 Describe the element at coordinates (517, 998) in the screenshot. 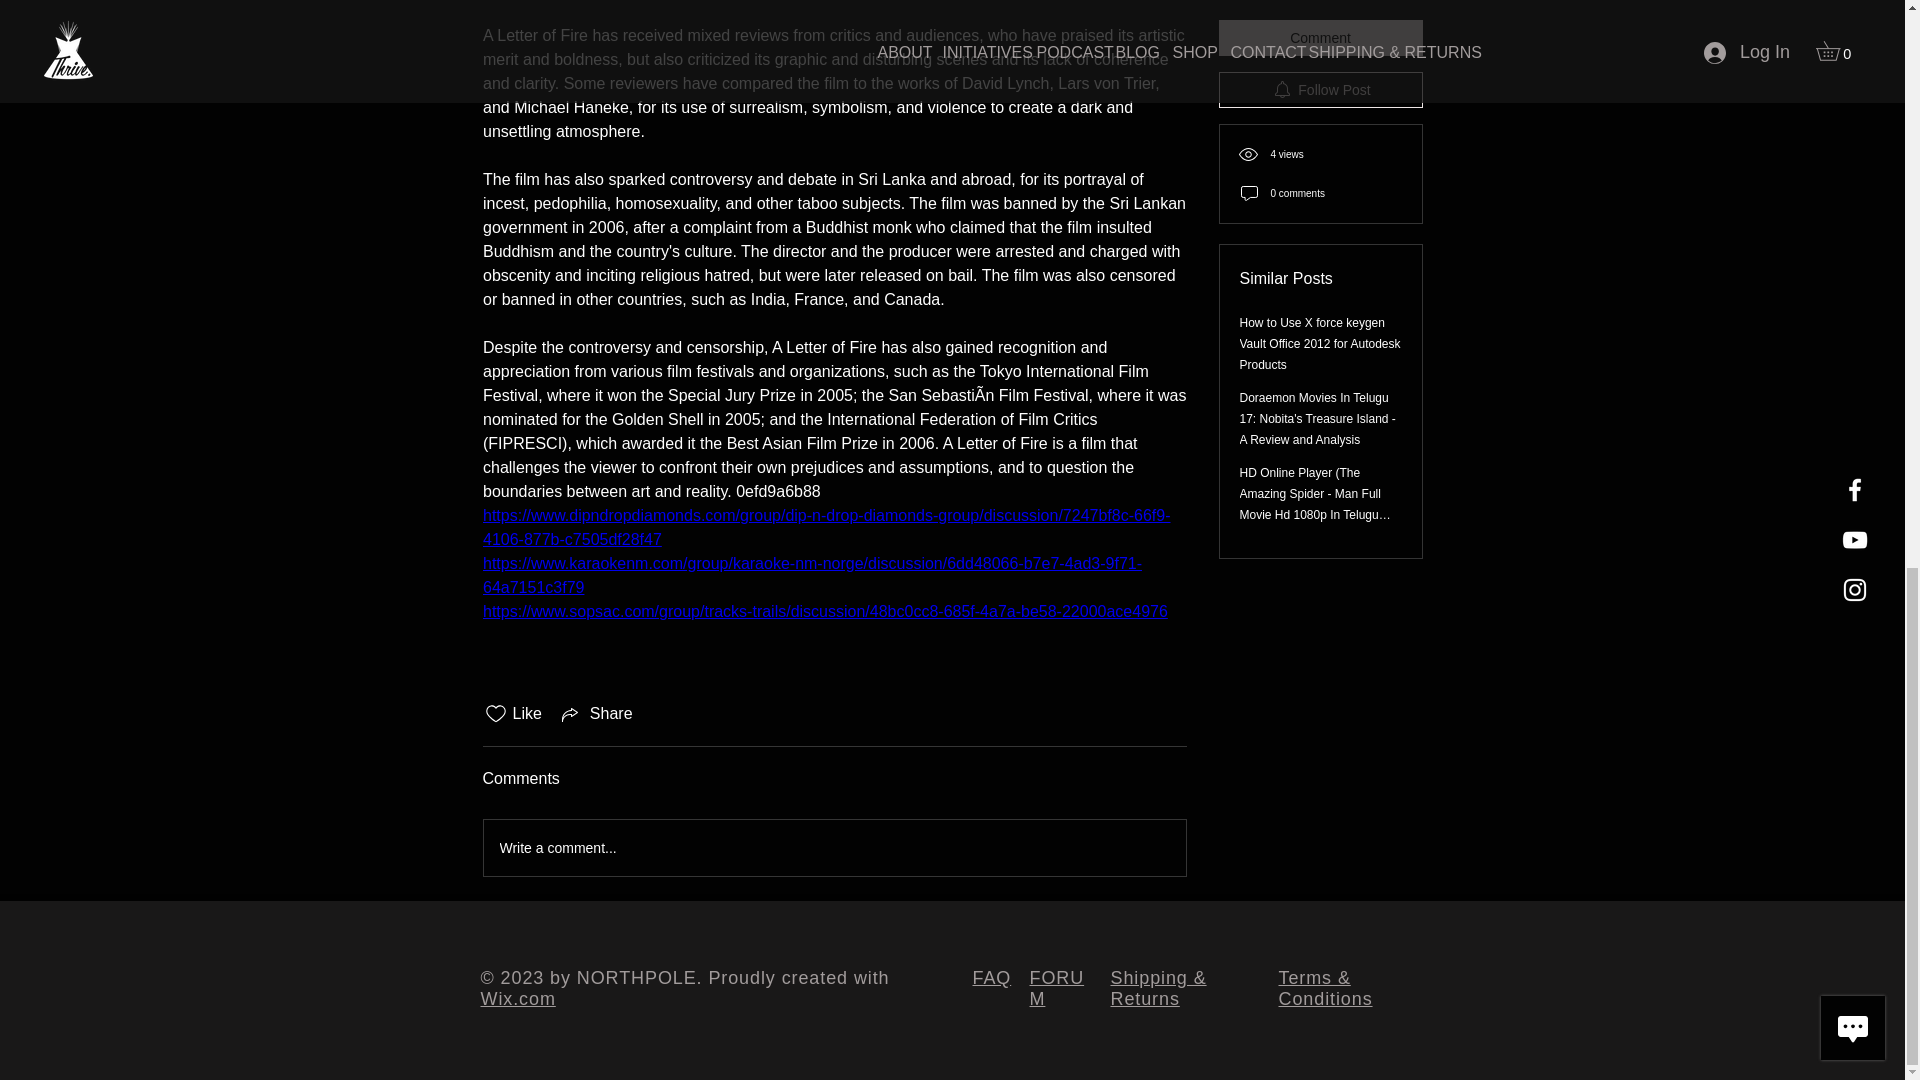

I see `Wix.com` at that location.